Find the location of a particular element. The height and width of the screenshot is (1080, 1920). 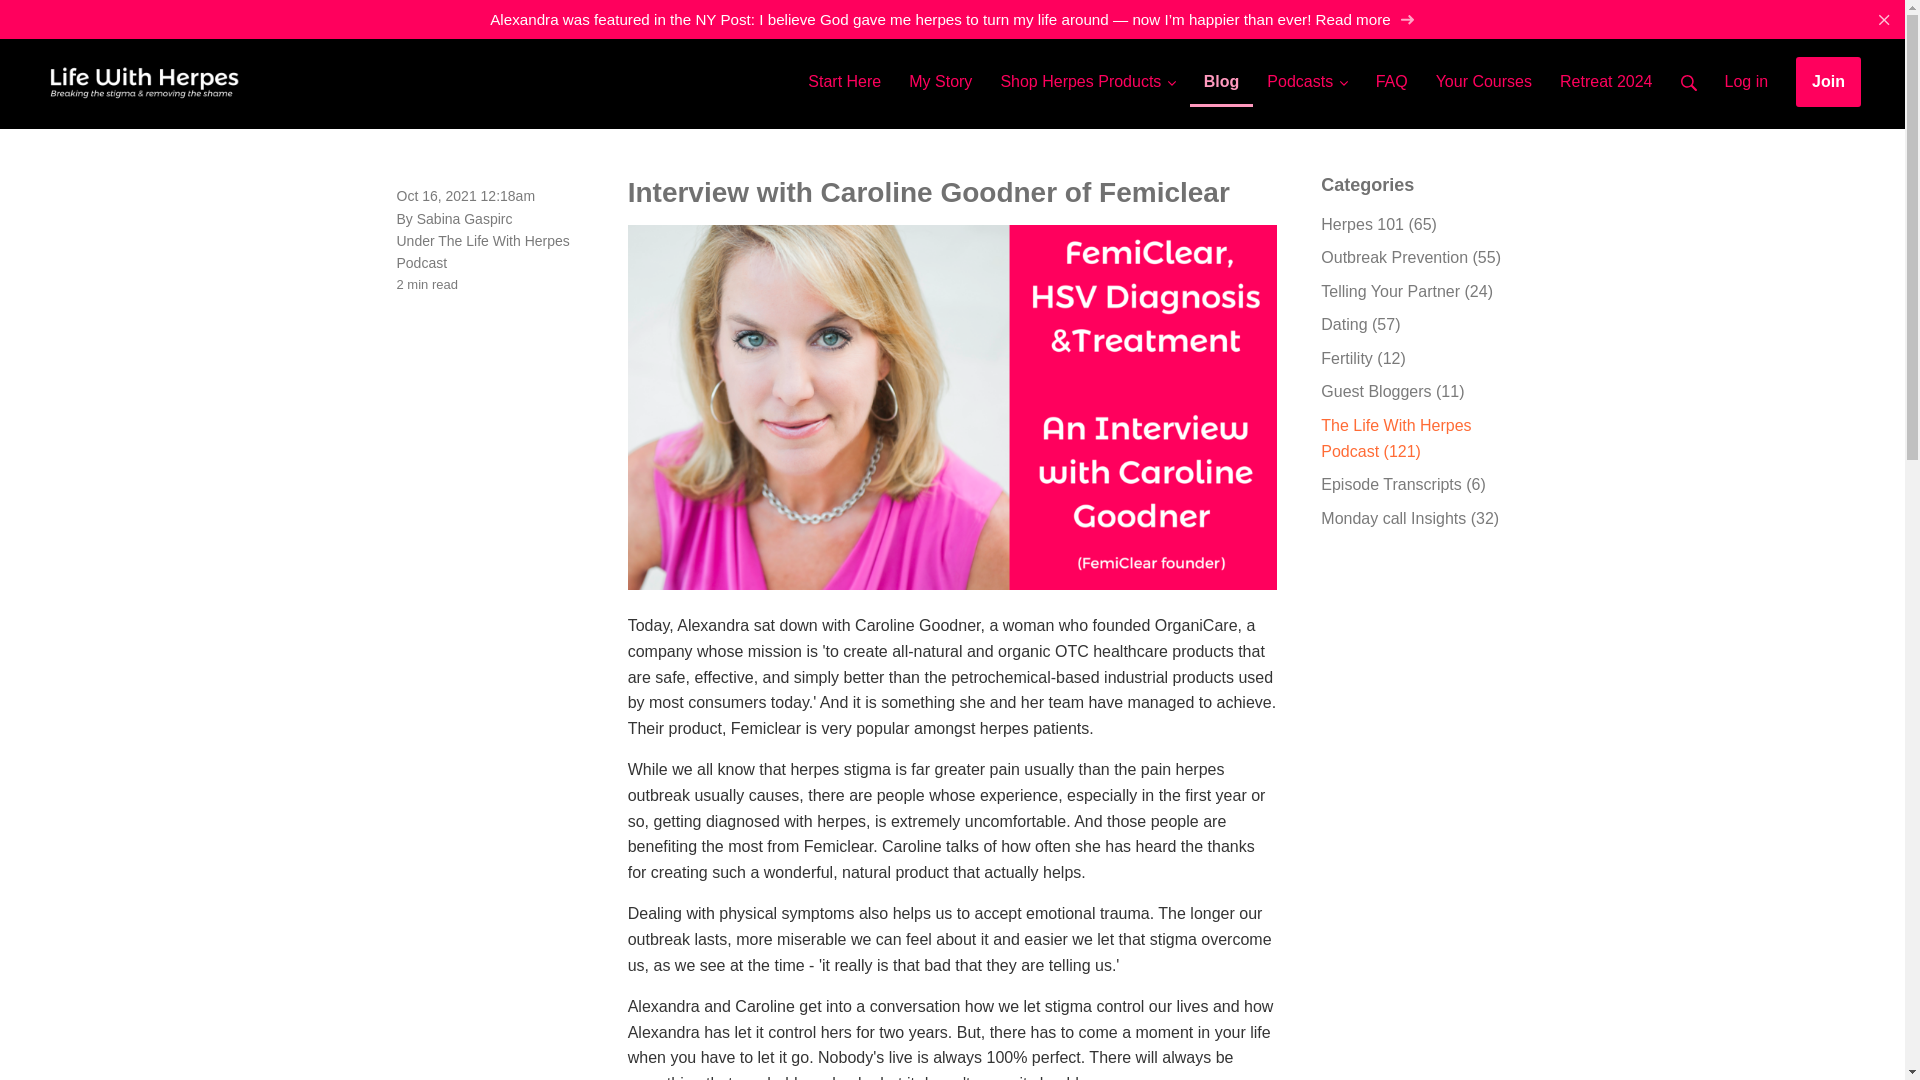

The Life With Herpes Podcast is located at coordinates (482, 252).